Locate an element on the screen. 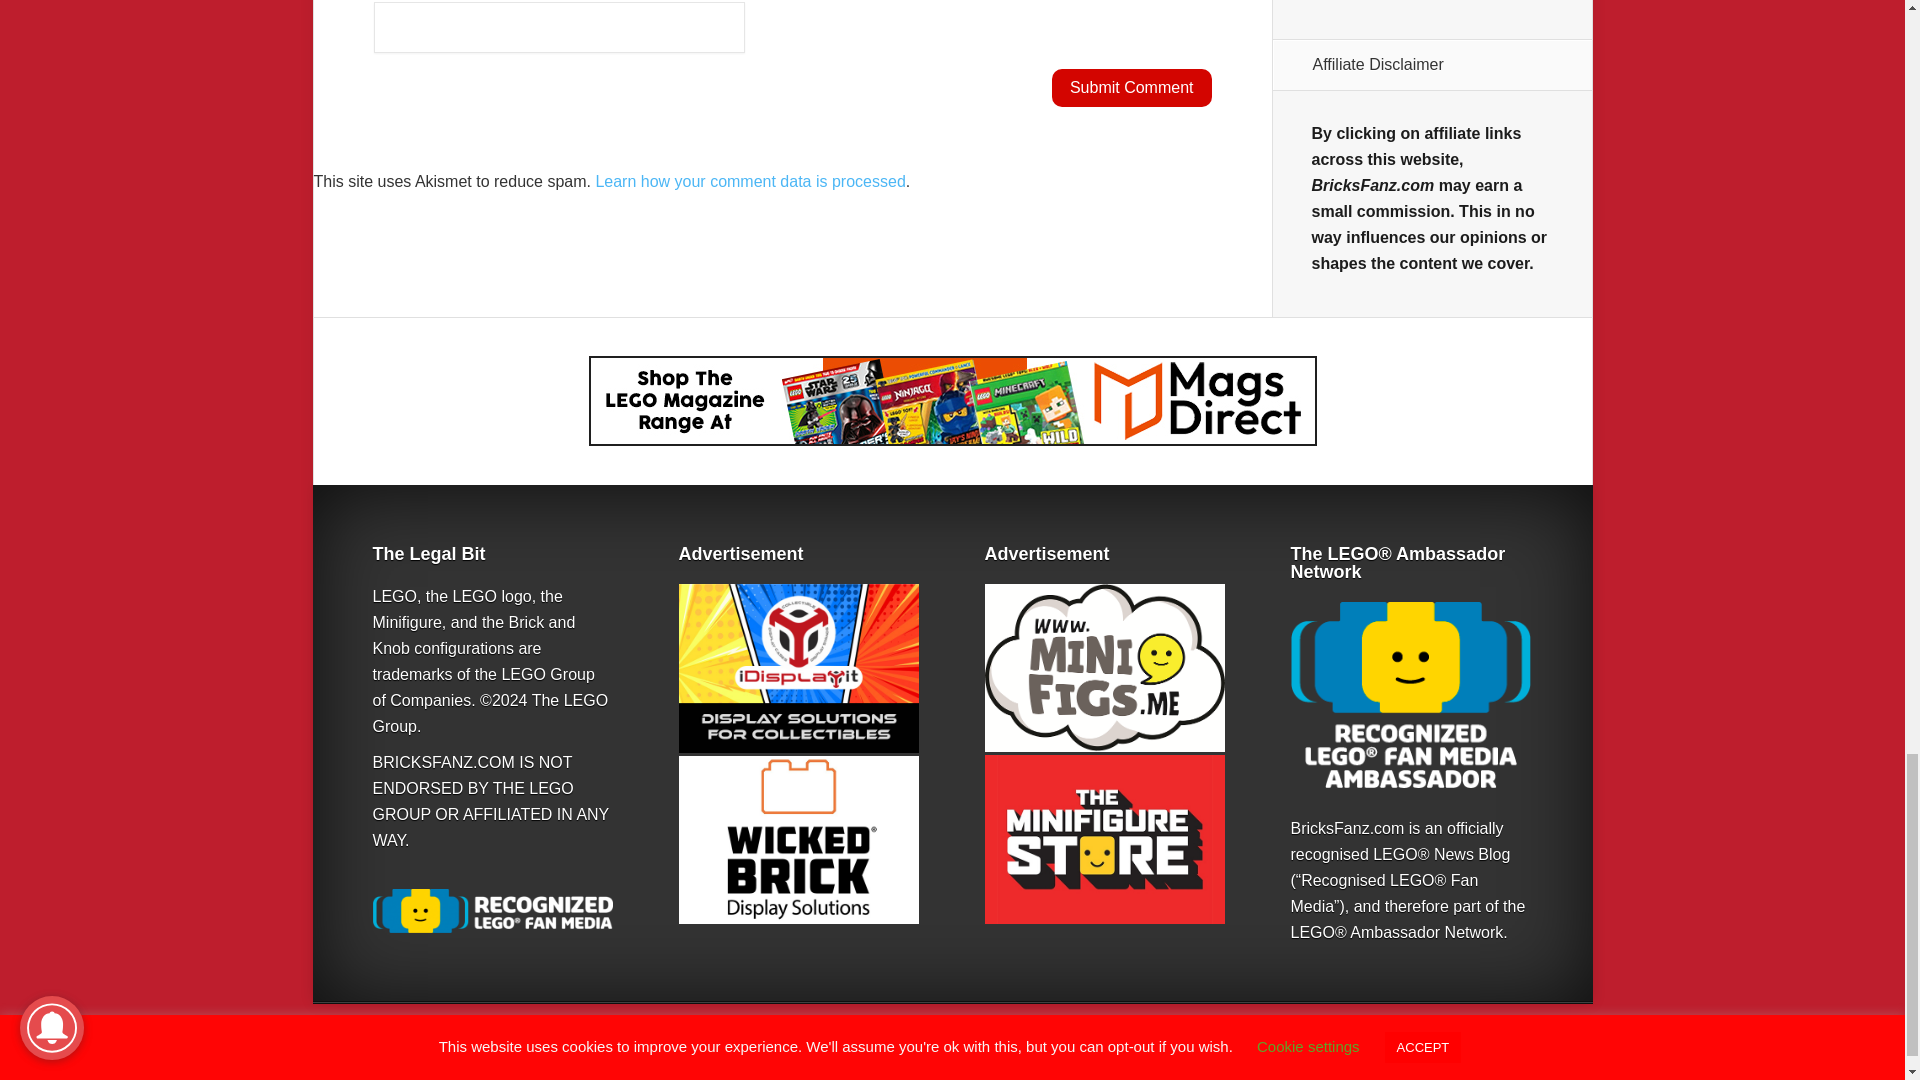  advertisement is located at coordinates (1410, 694).